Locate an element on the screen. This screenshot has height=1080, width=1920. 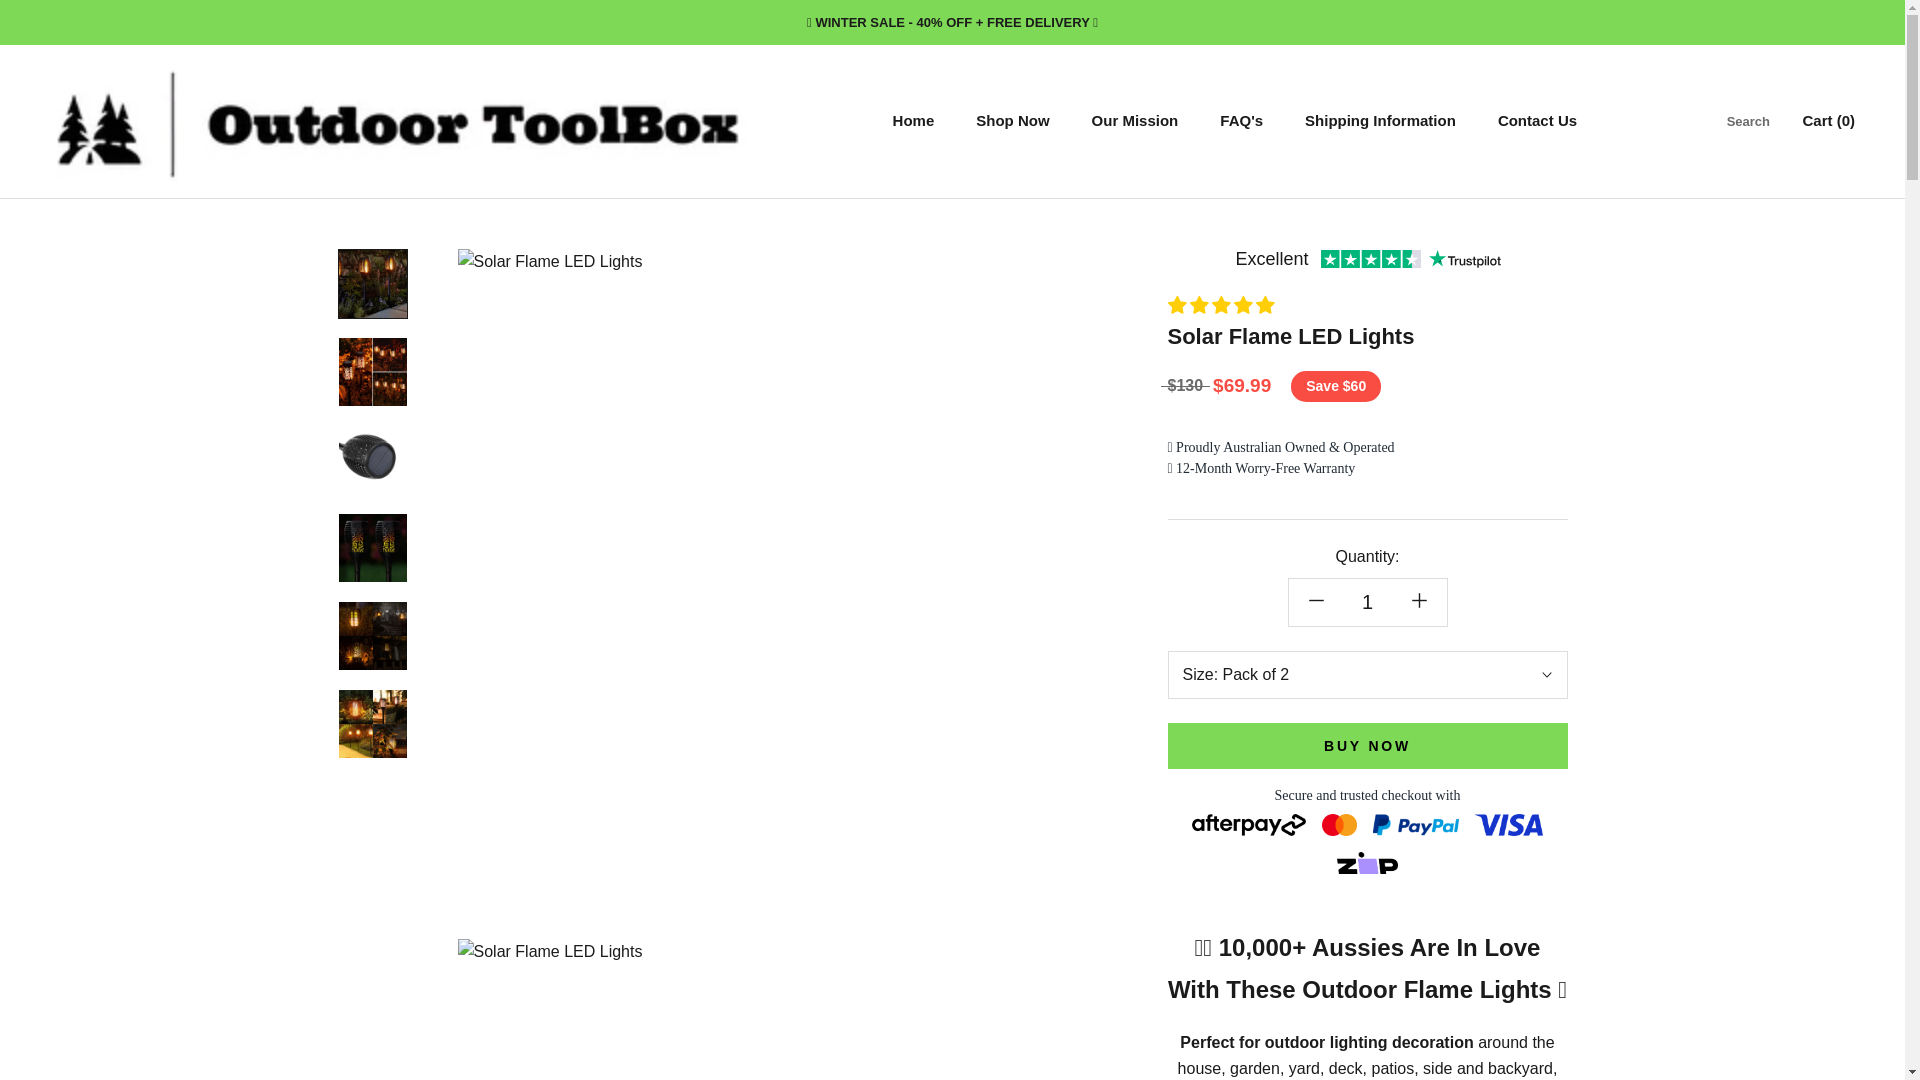
Size: Pack of 2 is located at coordinates (1748, 121).